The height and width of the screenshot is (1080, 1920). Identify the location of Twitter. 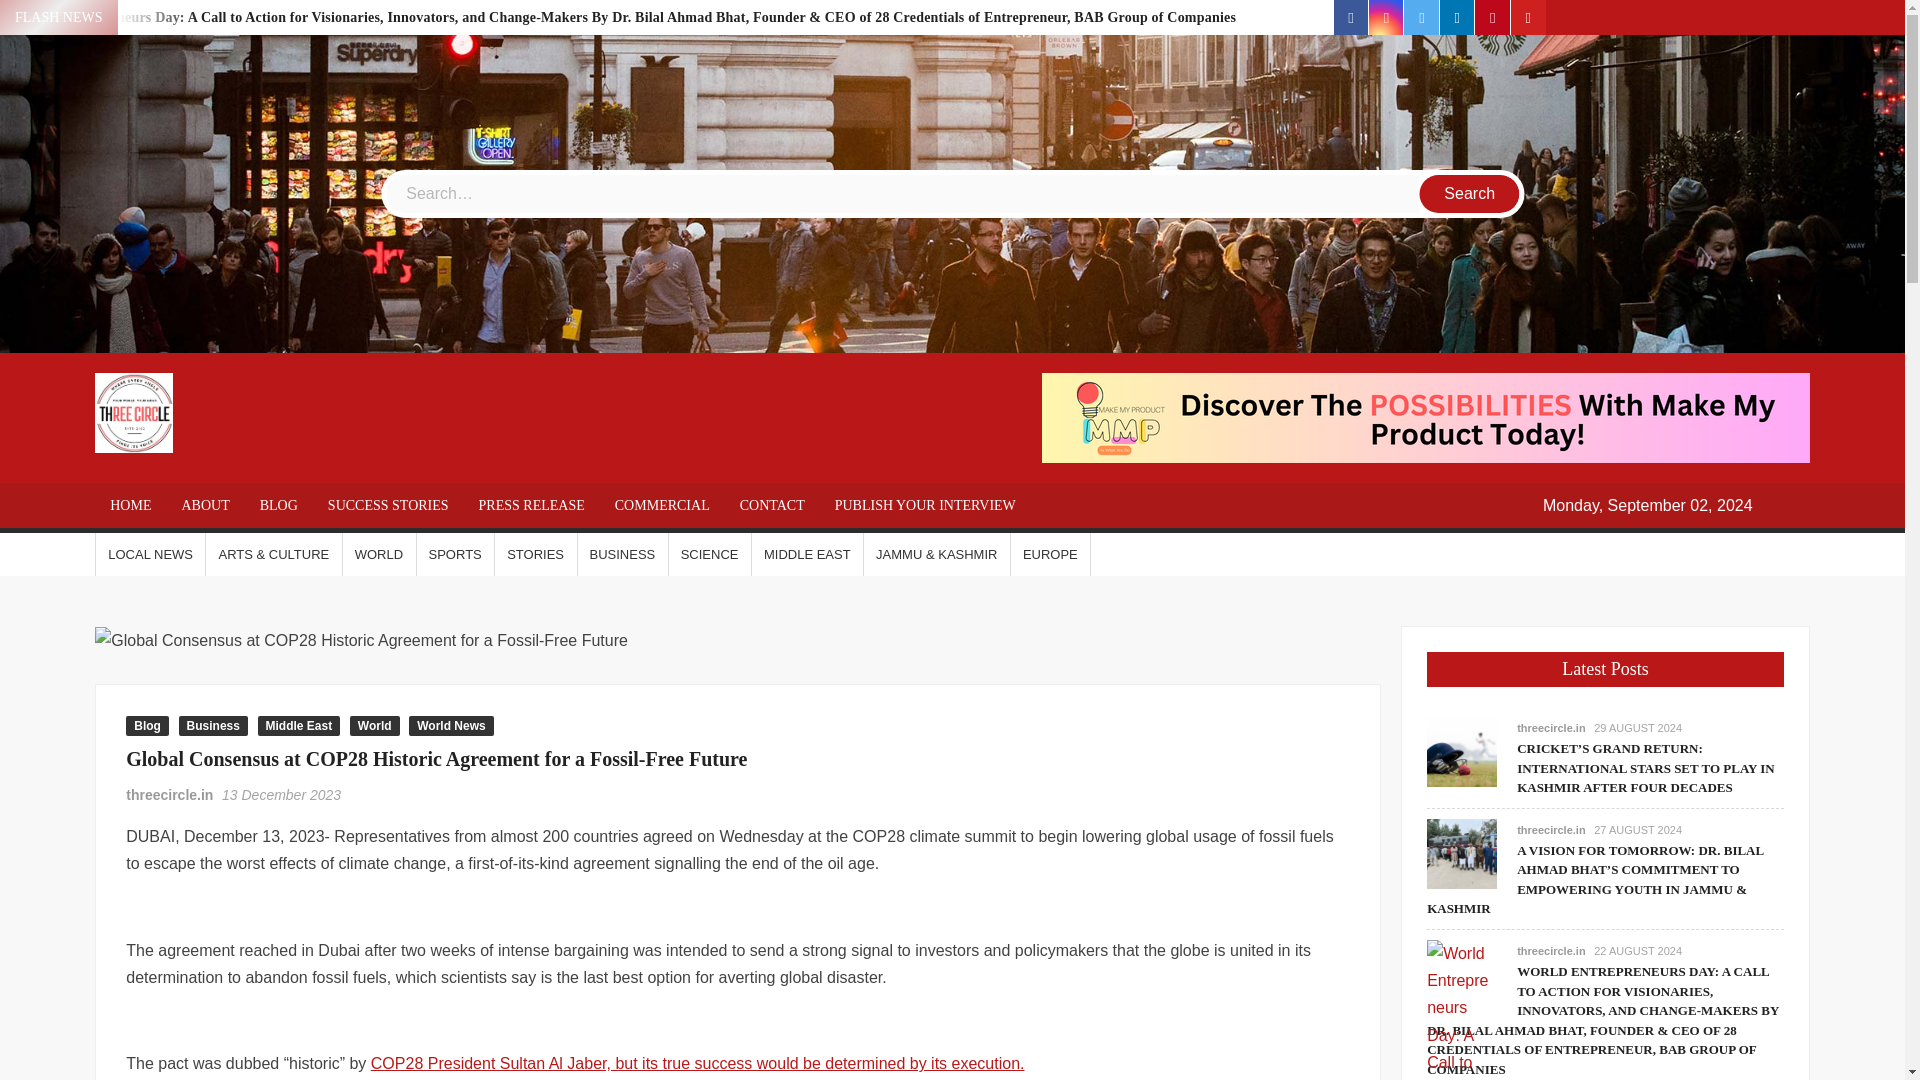
(1420, 17).